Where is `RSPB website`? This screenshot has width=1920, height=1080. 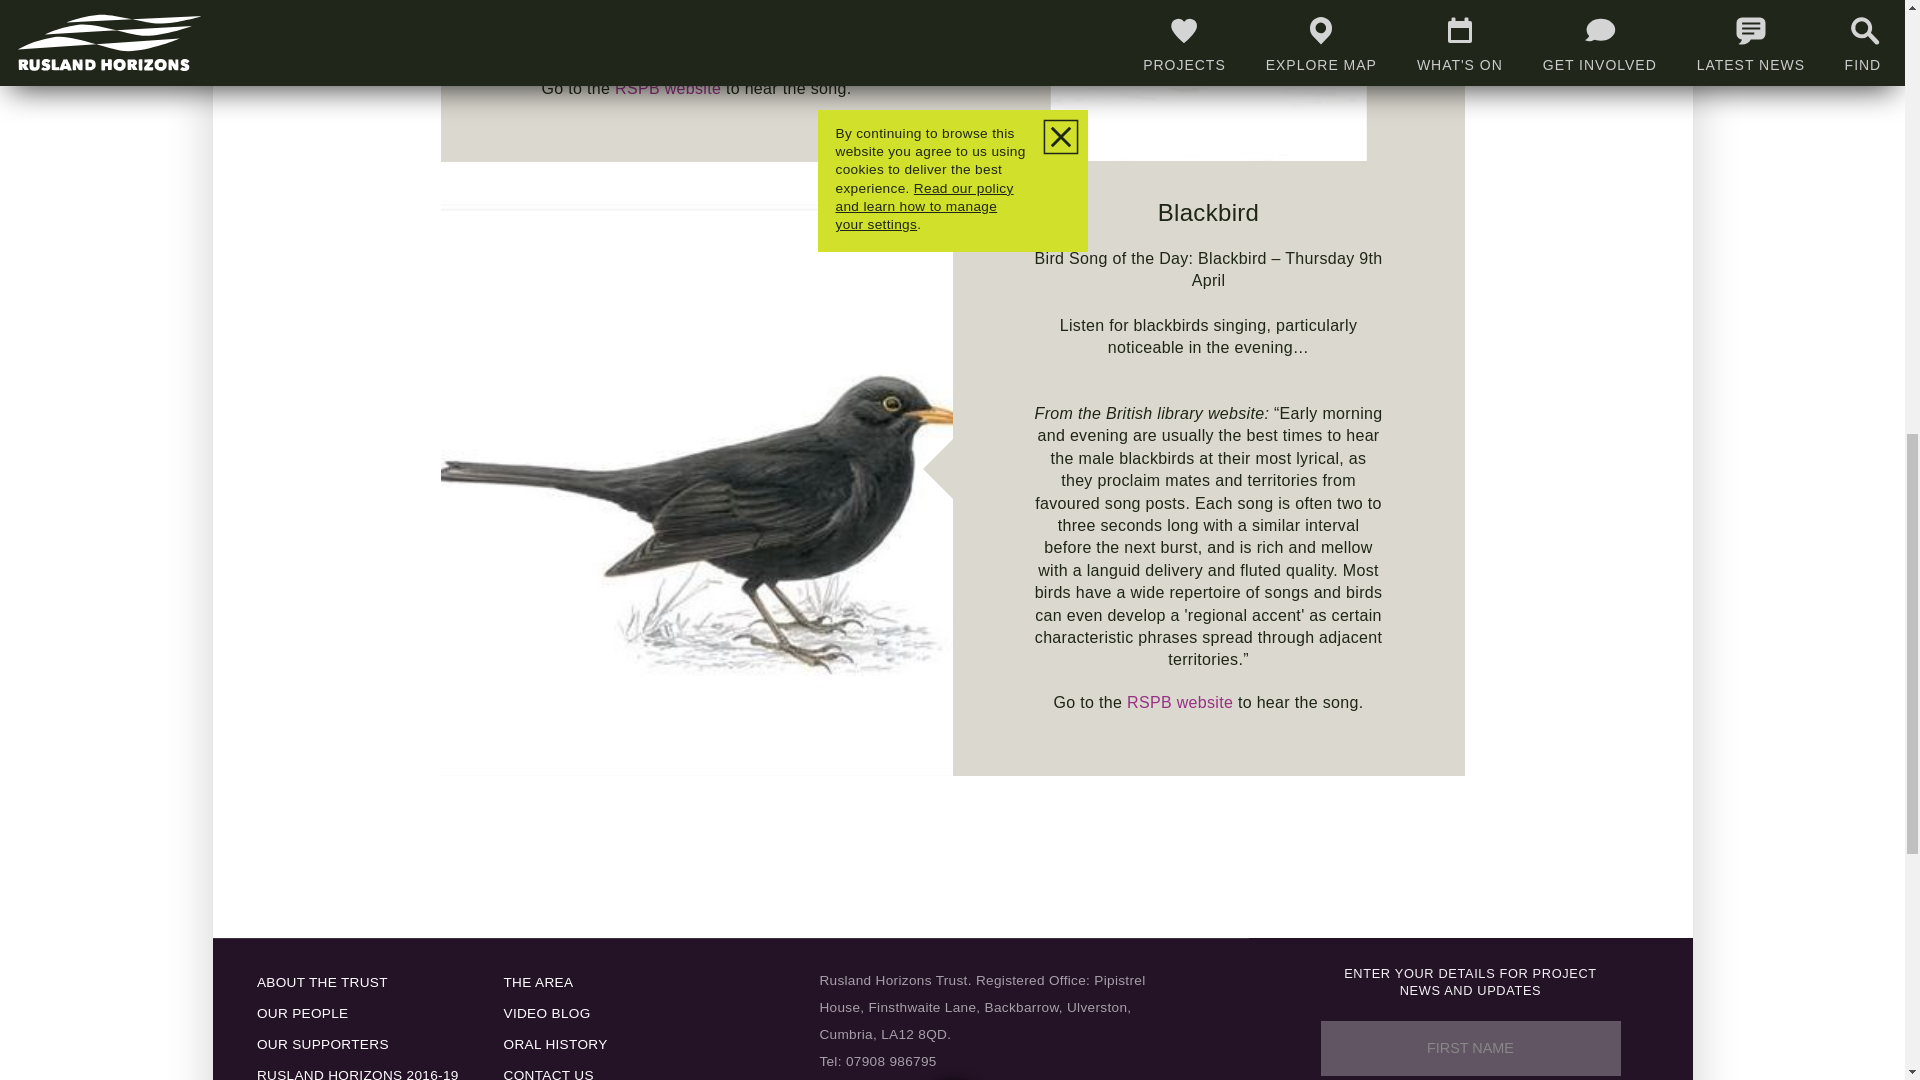 RSPB website is located at coordinates (668, 88).